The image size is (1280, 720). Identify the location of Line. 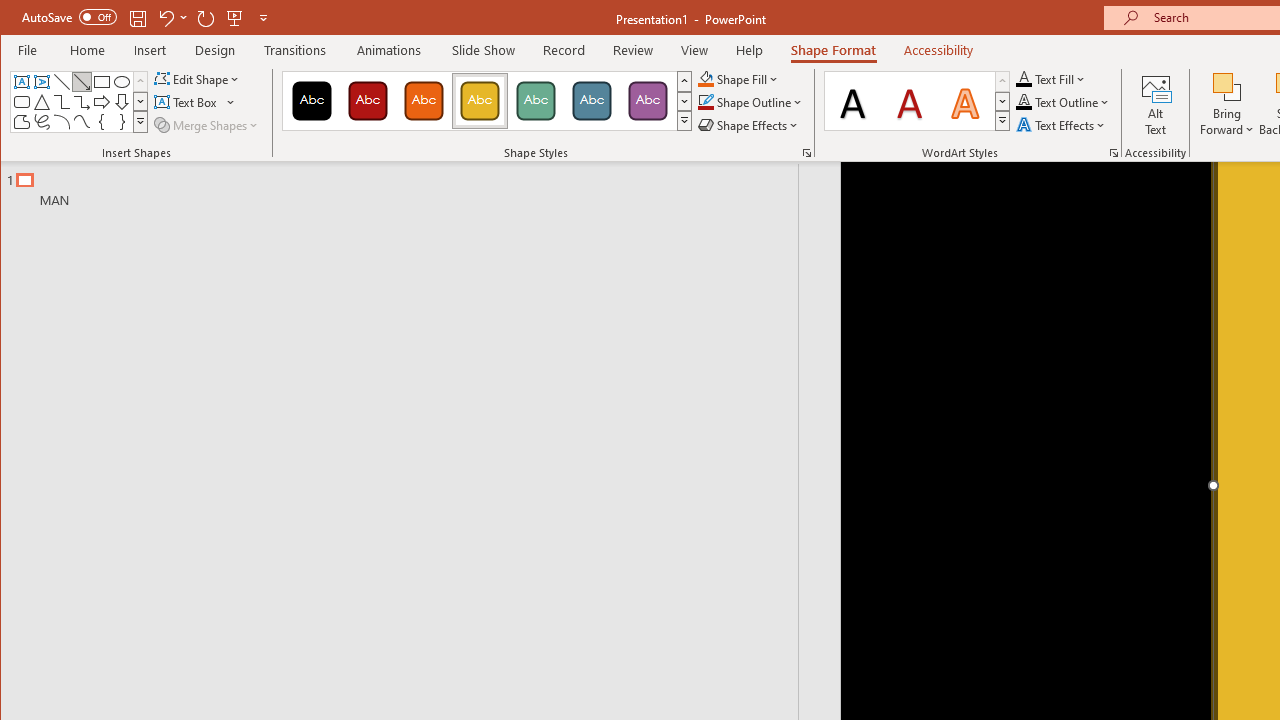
(62, 82).